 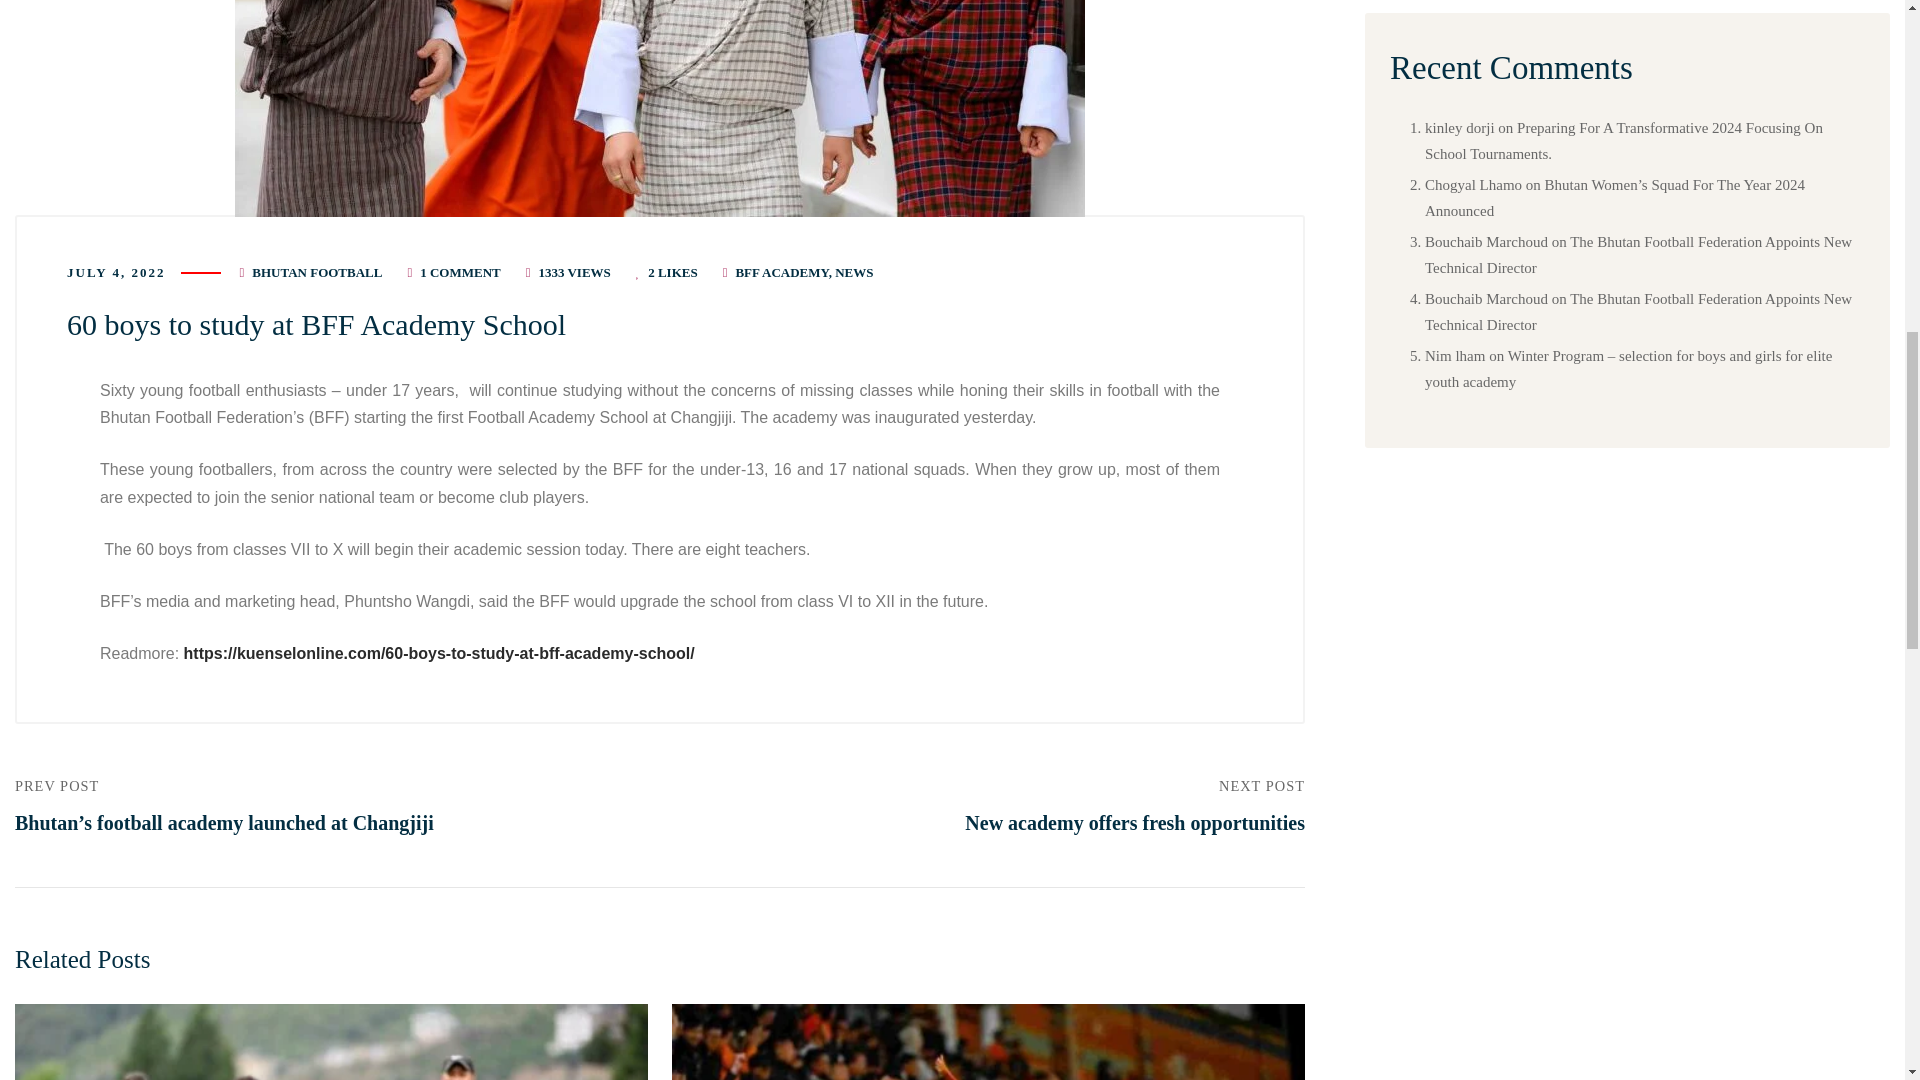 I want to click on View all posts in News, so click(x=854, y=272).